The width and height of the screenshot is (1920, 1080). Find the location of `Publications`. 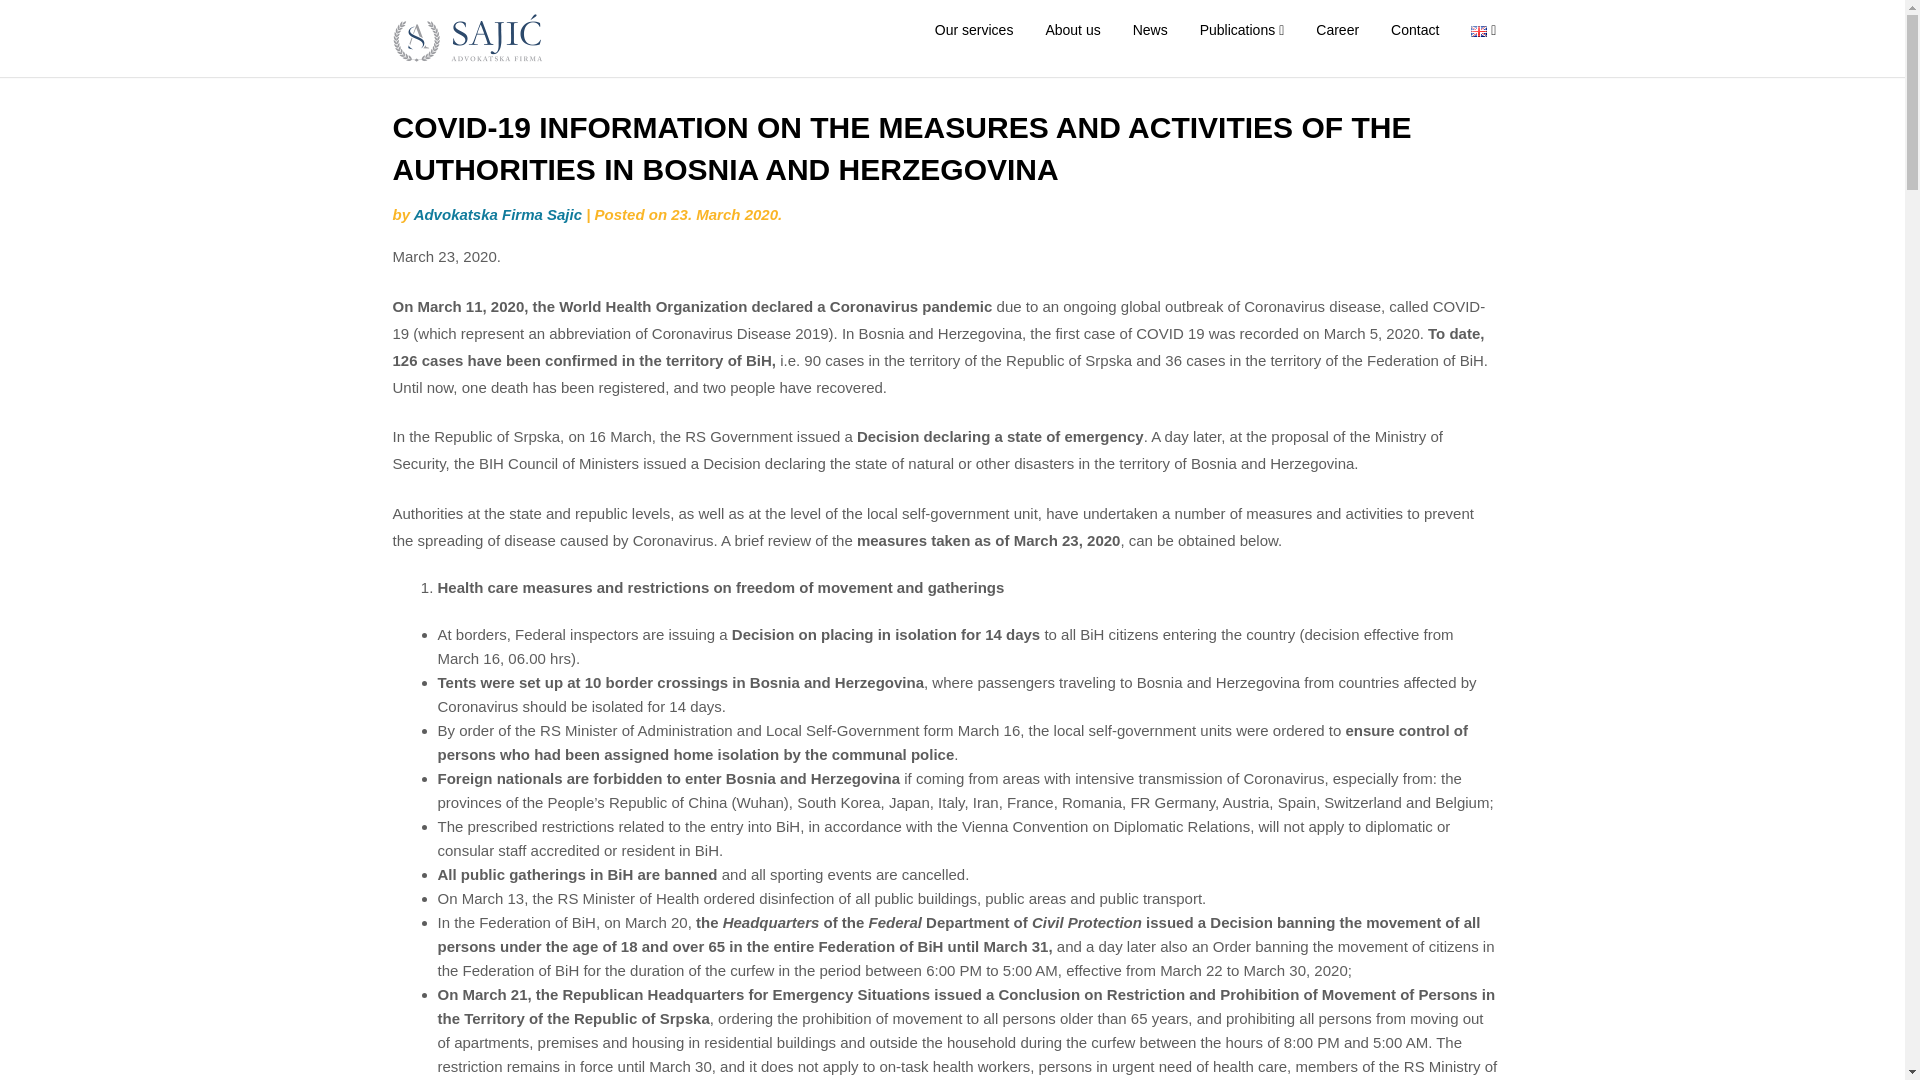

Publications is located at coordinates (1242, 30).